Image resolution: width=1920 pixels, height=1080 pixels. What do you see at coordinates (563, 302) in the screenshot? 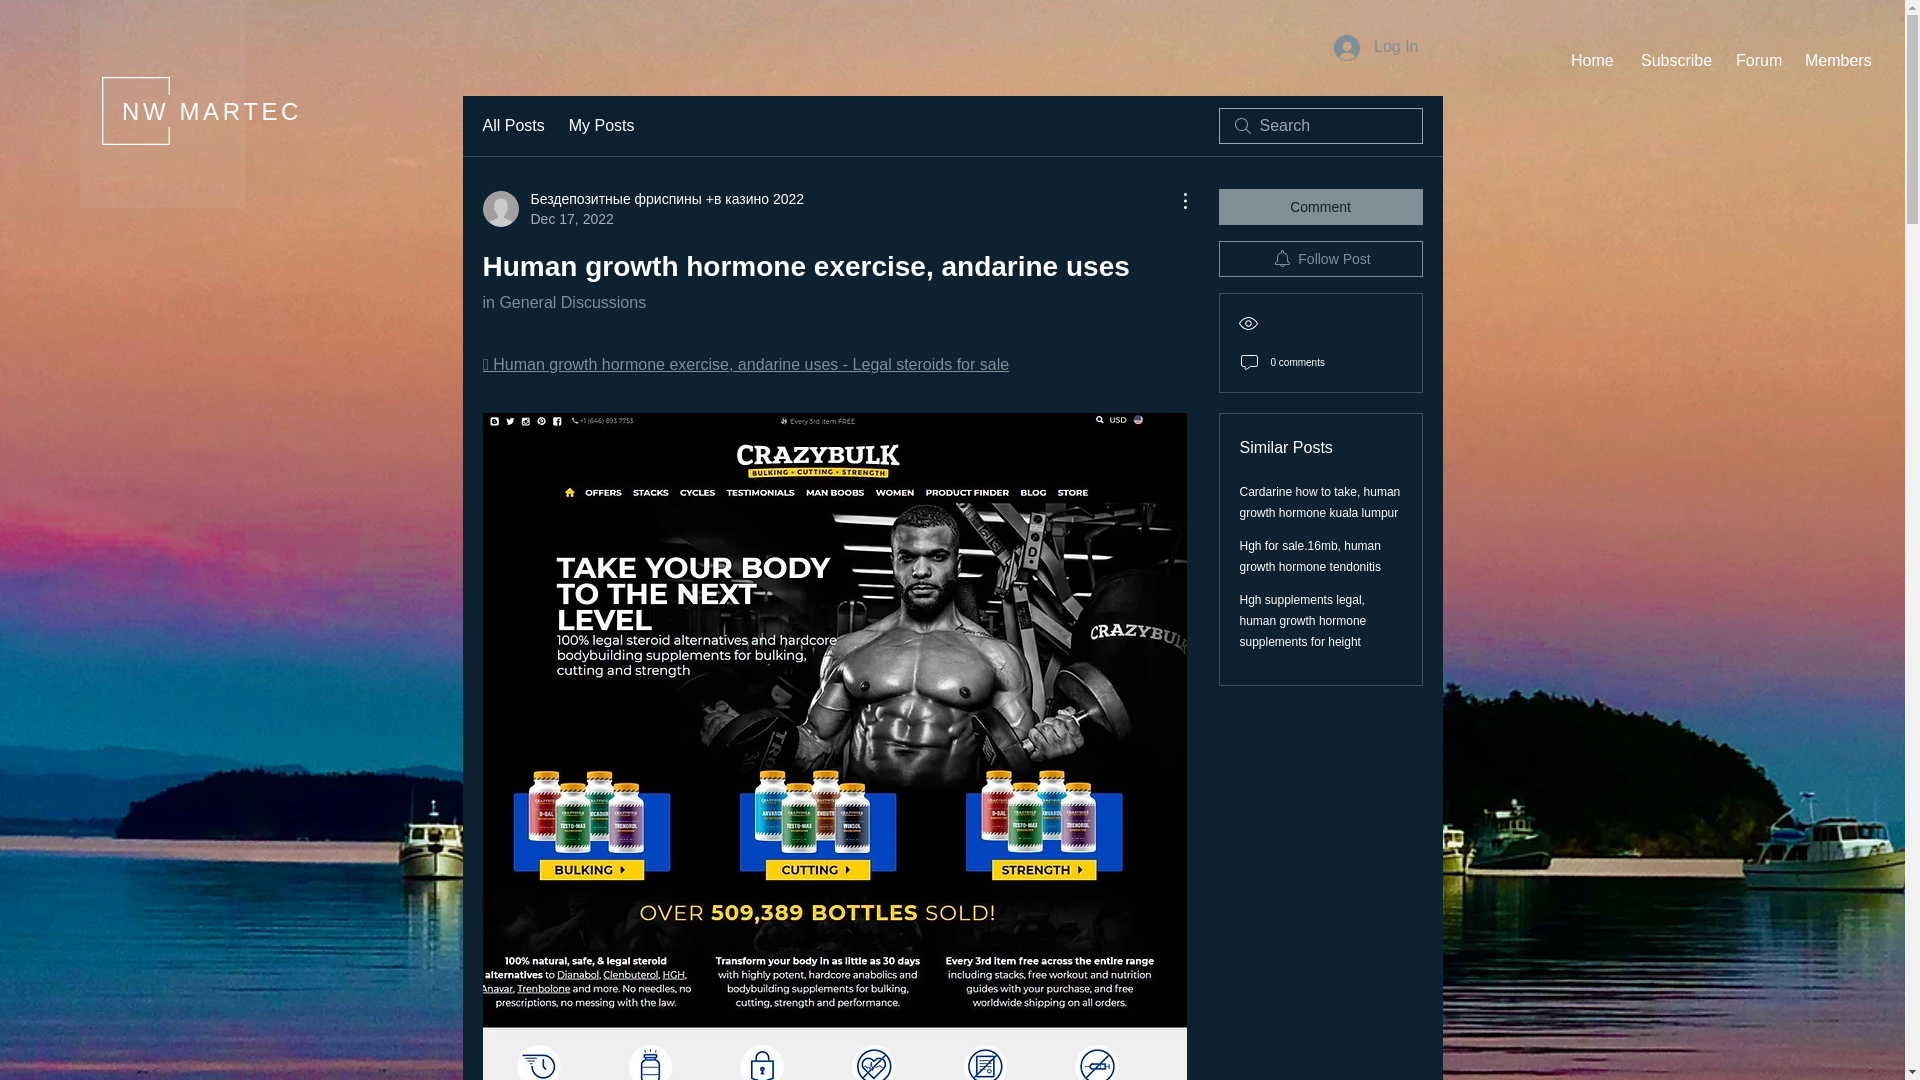
I see `in General Discussions` at bounding box center [563, 302].